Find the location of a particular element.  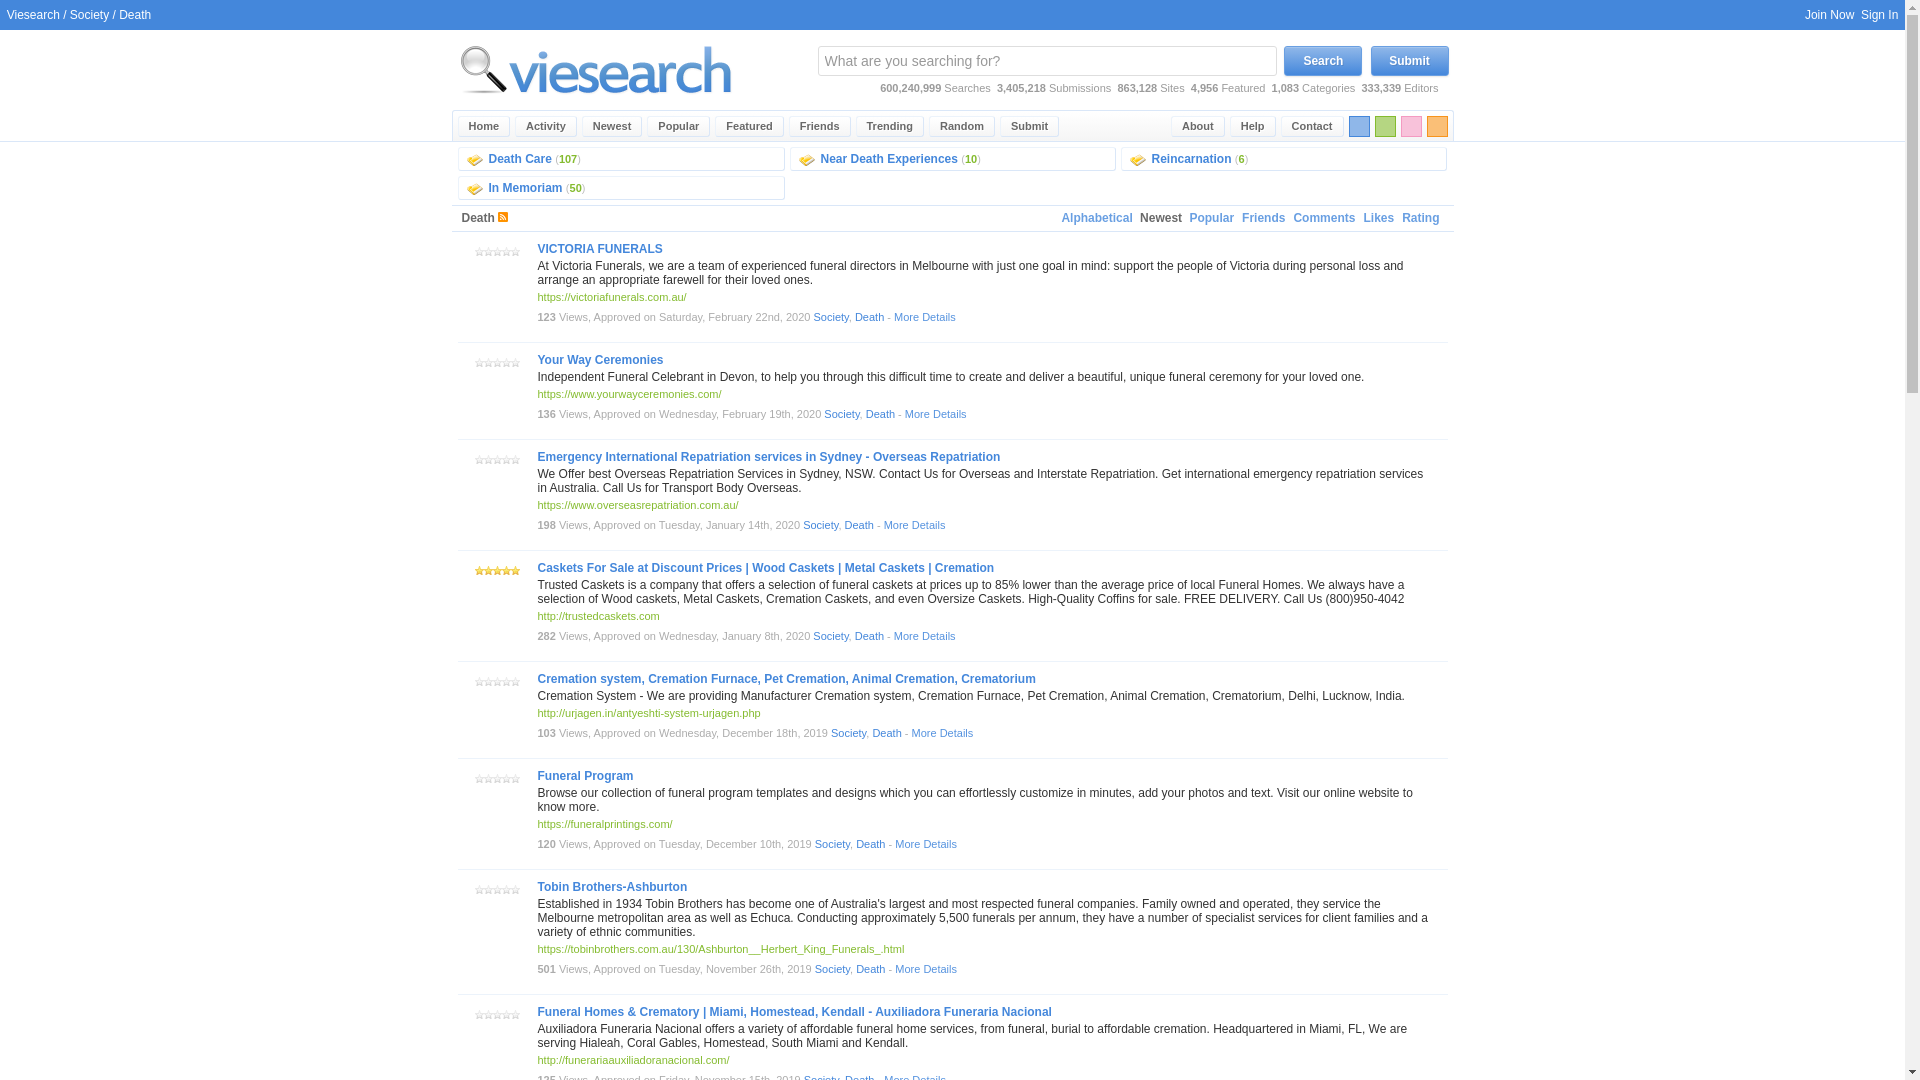

Reincarnation is located at coordinates (1192, 159).